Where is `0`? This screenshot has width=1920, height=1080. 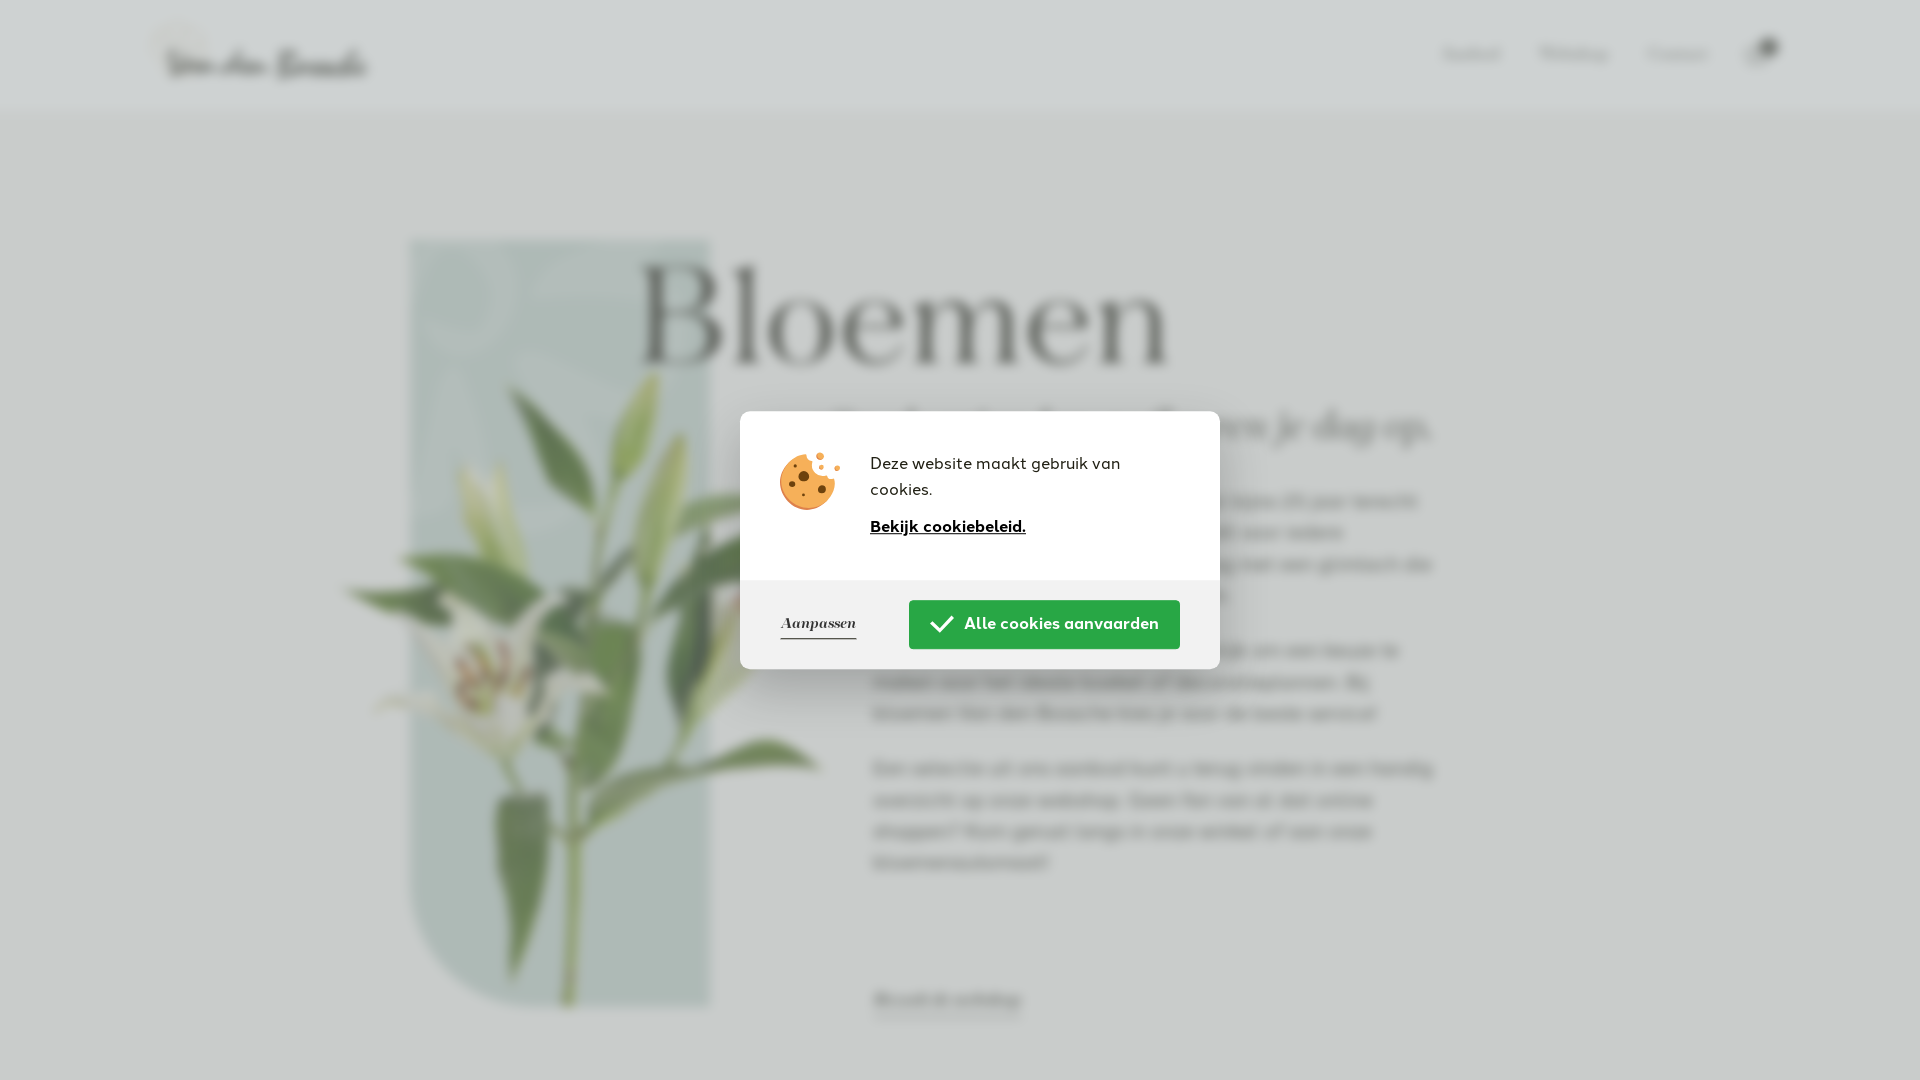
0 is located at coordinates (1757, 54).